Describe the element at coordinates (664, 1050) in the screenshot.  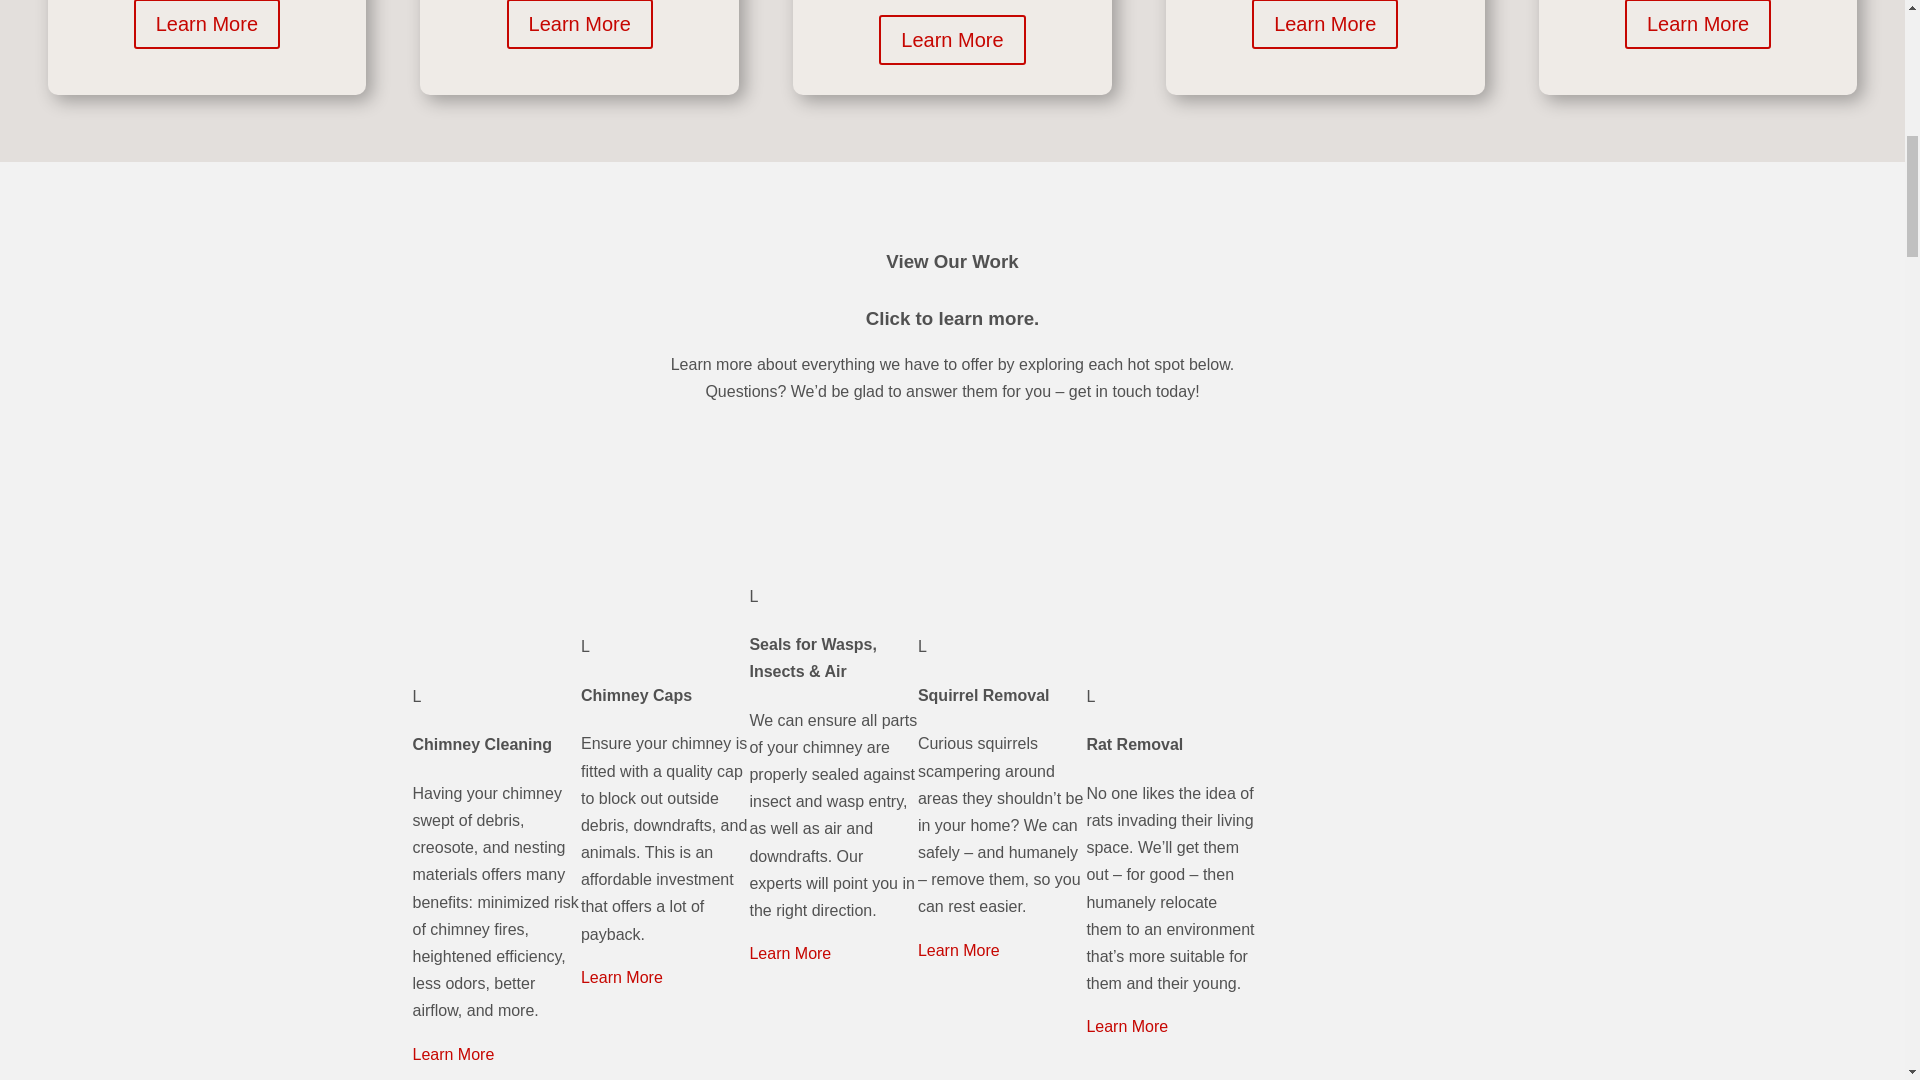
I see `Coopertown Chimney Repairs` at that location.